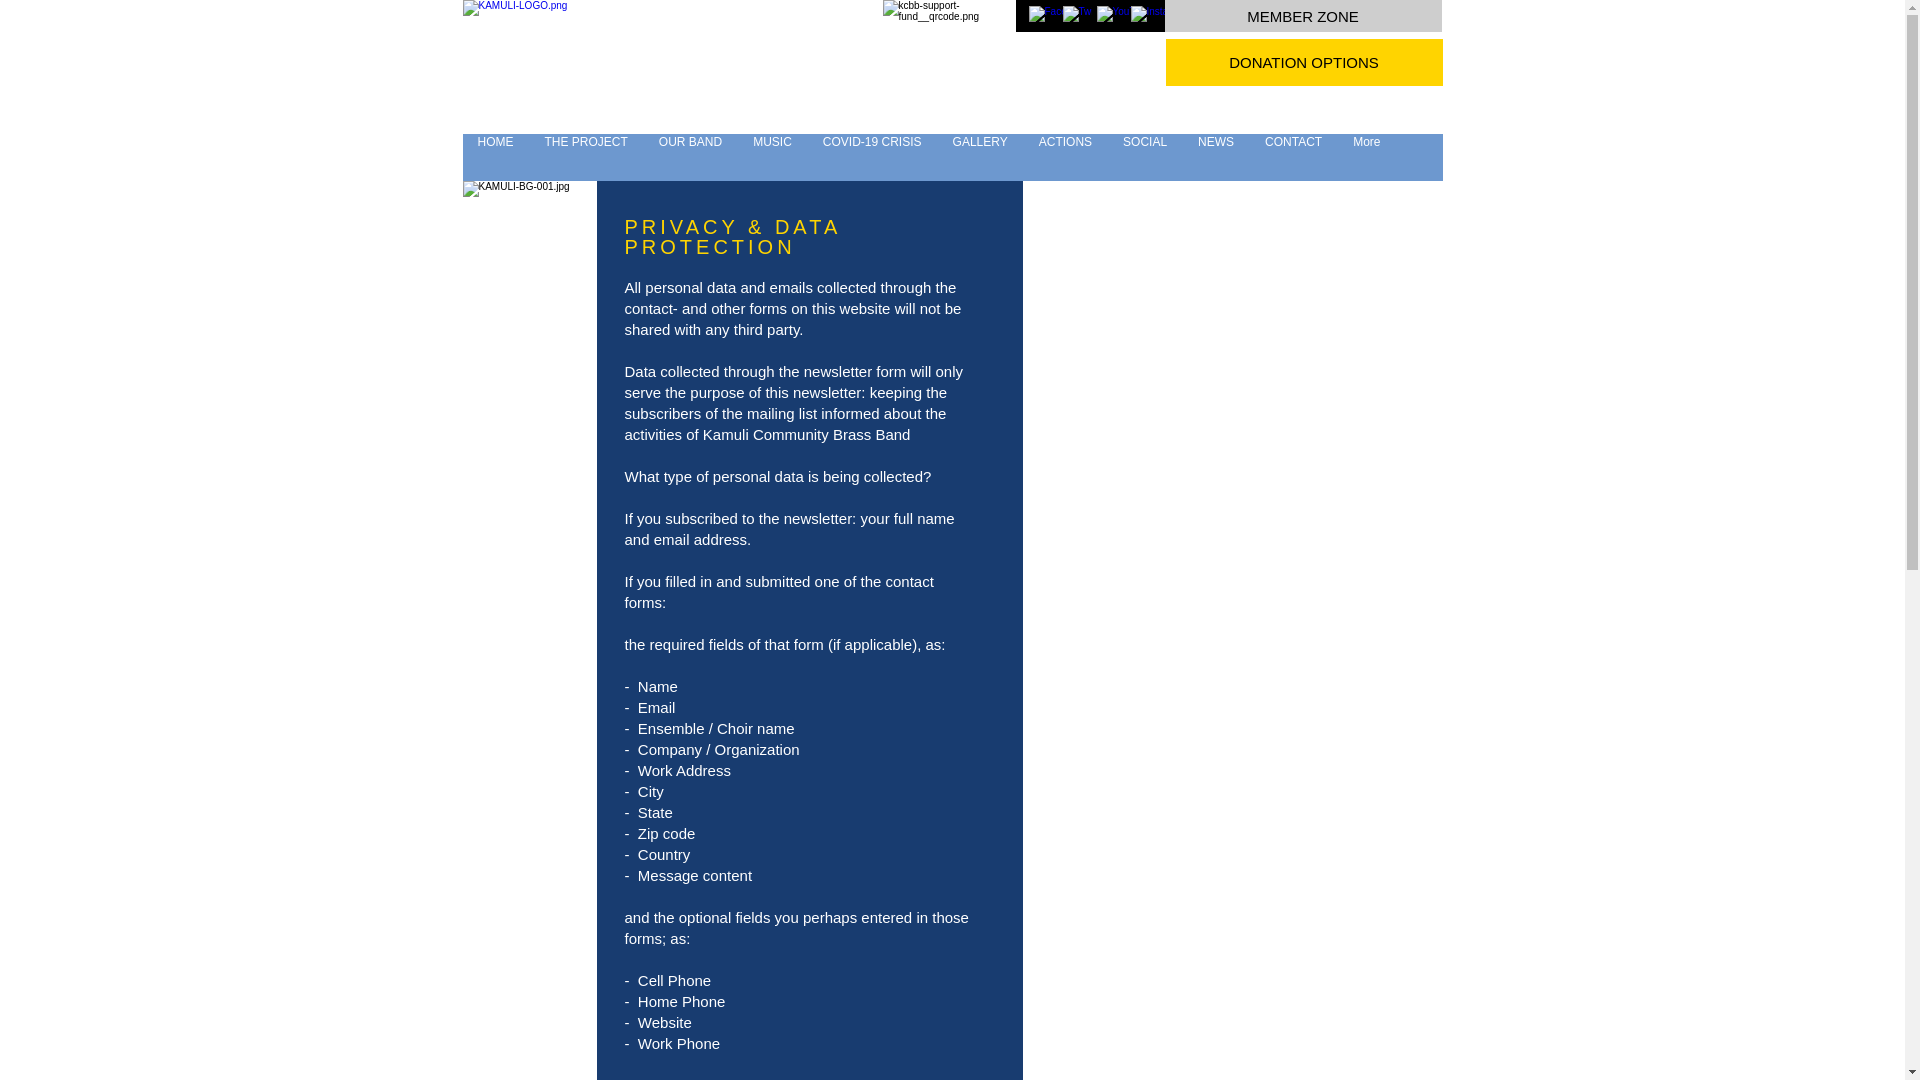 The image size is (1920, 1080). Describe the element at coordinates (1302, 16) in the screenshot. I see `MEMBER ZONE` at that location.